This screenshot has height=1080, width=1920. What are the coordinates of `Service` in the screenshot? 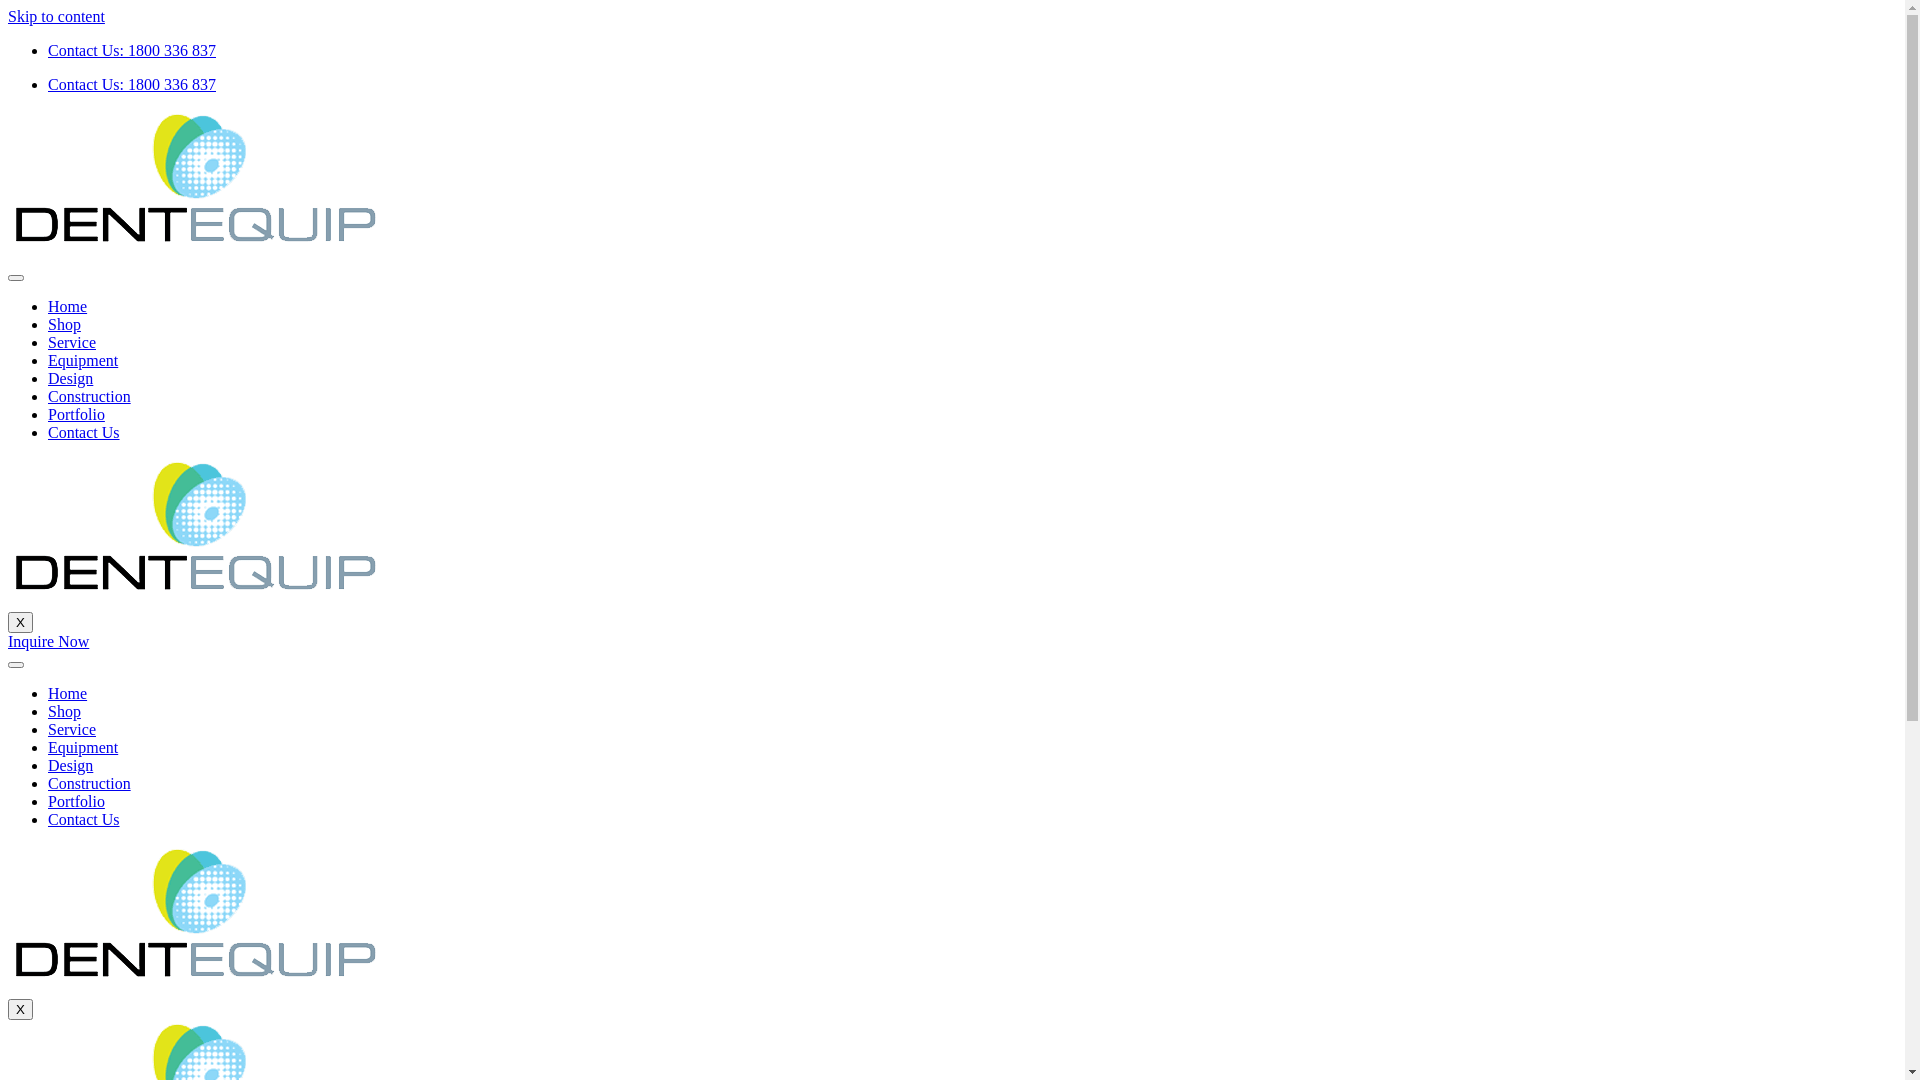 It's located at (72, 730).